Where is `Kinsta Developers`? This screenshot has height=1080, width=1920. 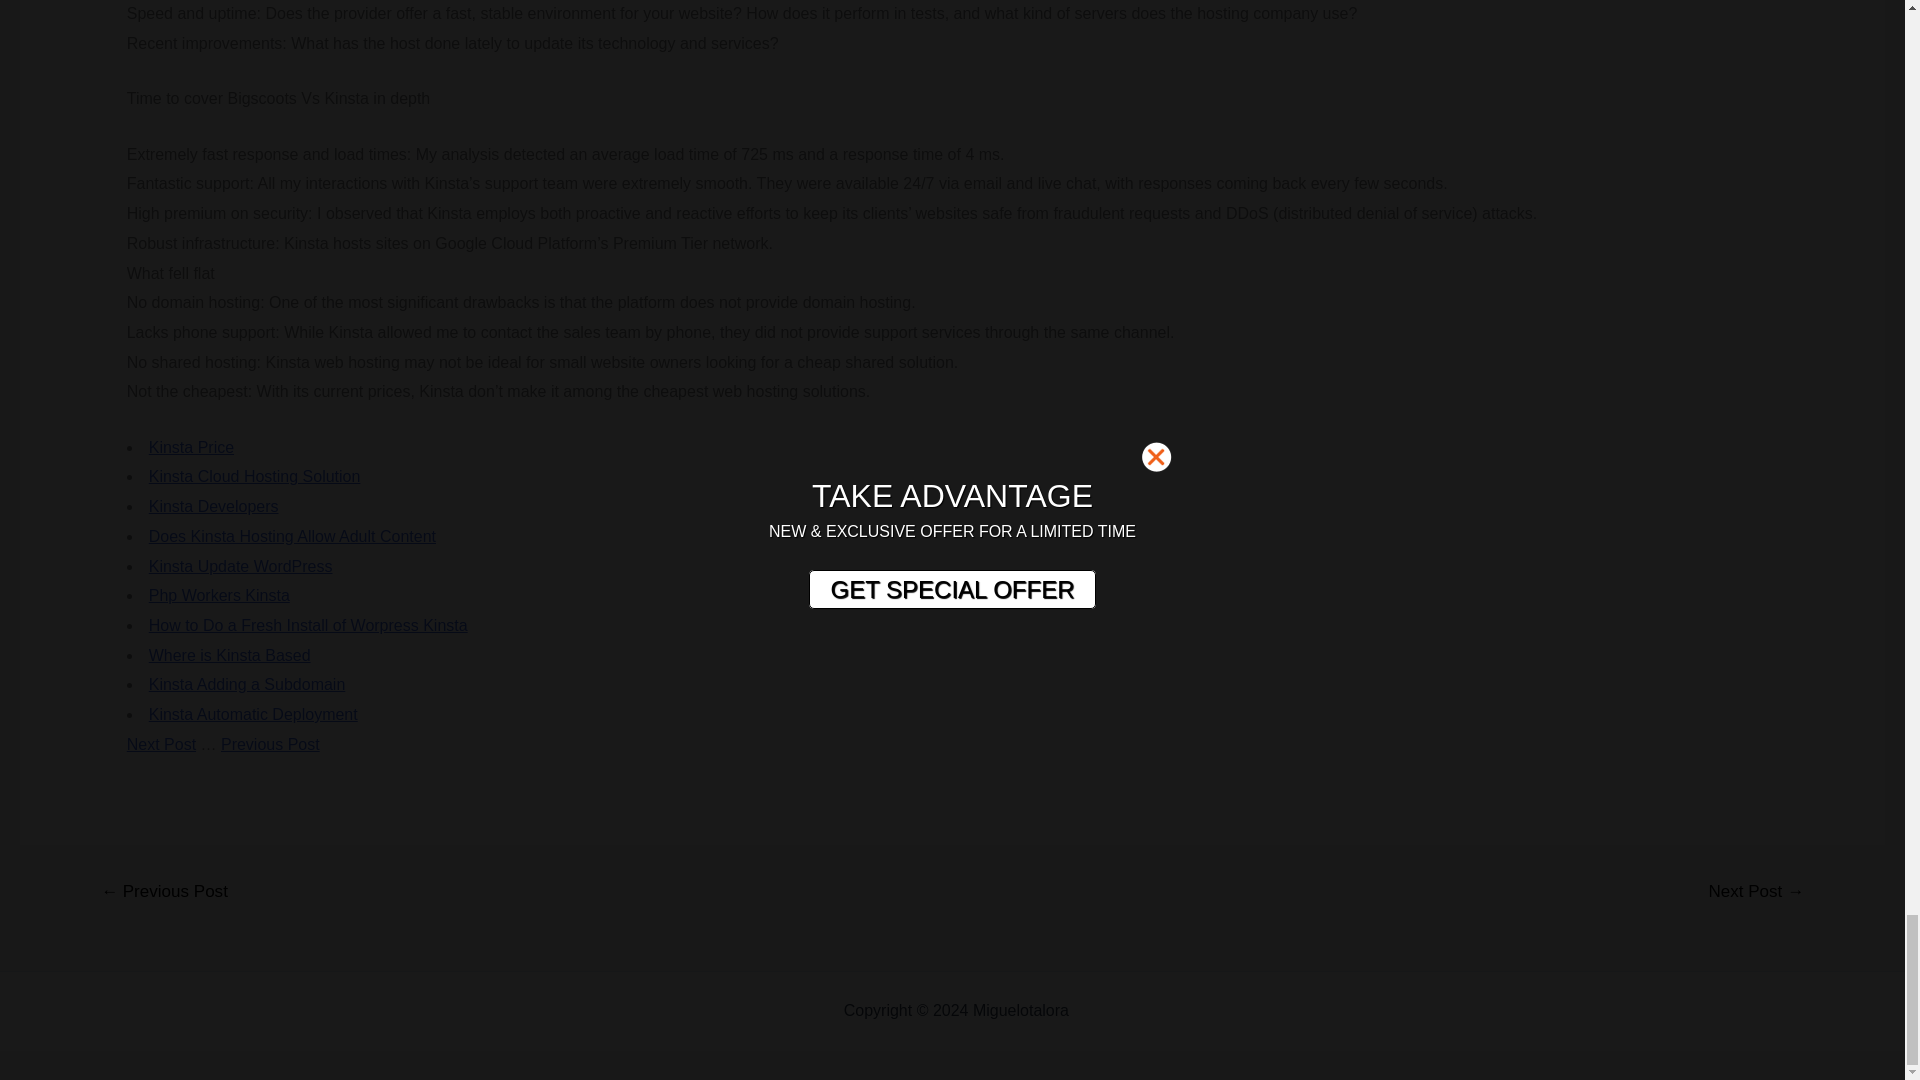 Kinsta Developers is located at coordinates (214, 506).